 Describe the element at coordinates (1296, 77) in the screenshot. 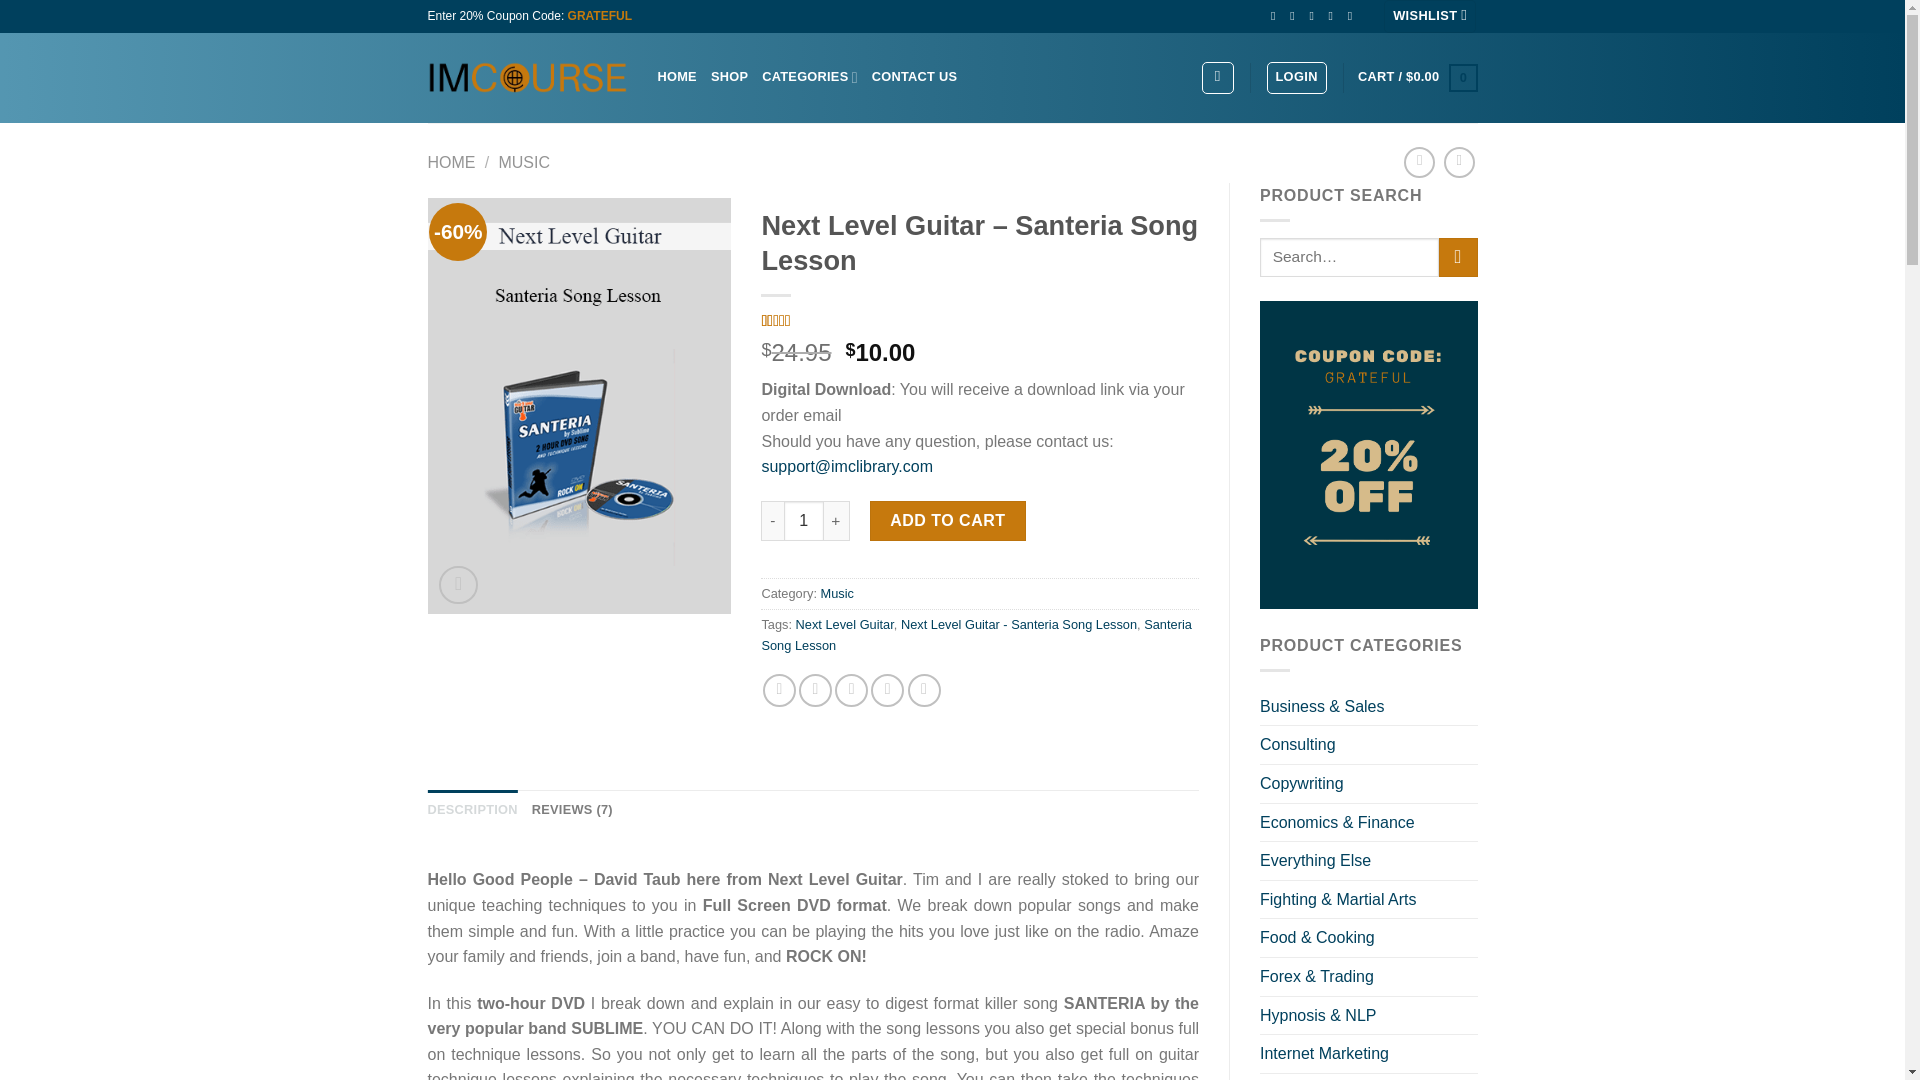

I see `LOGIN` at that location.